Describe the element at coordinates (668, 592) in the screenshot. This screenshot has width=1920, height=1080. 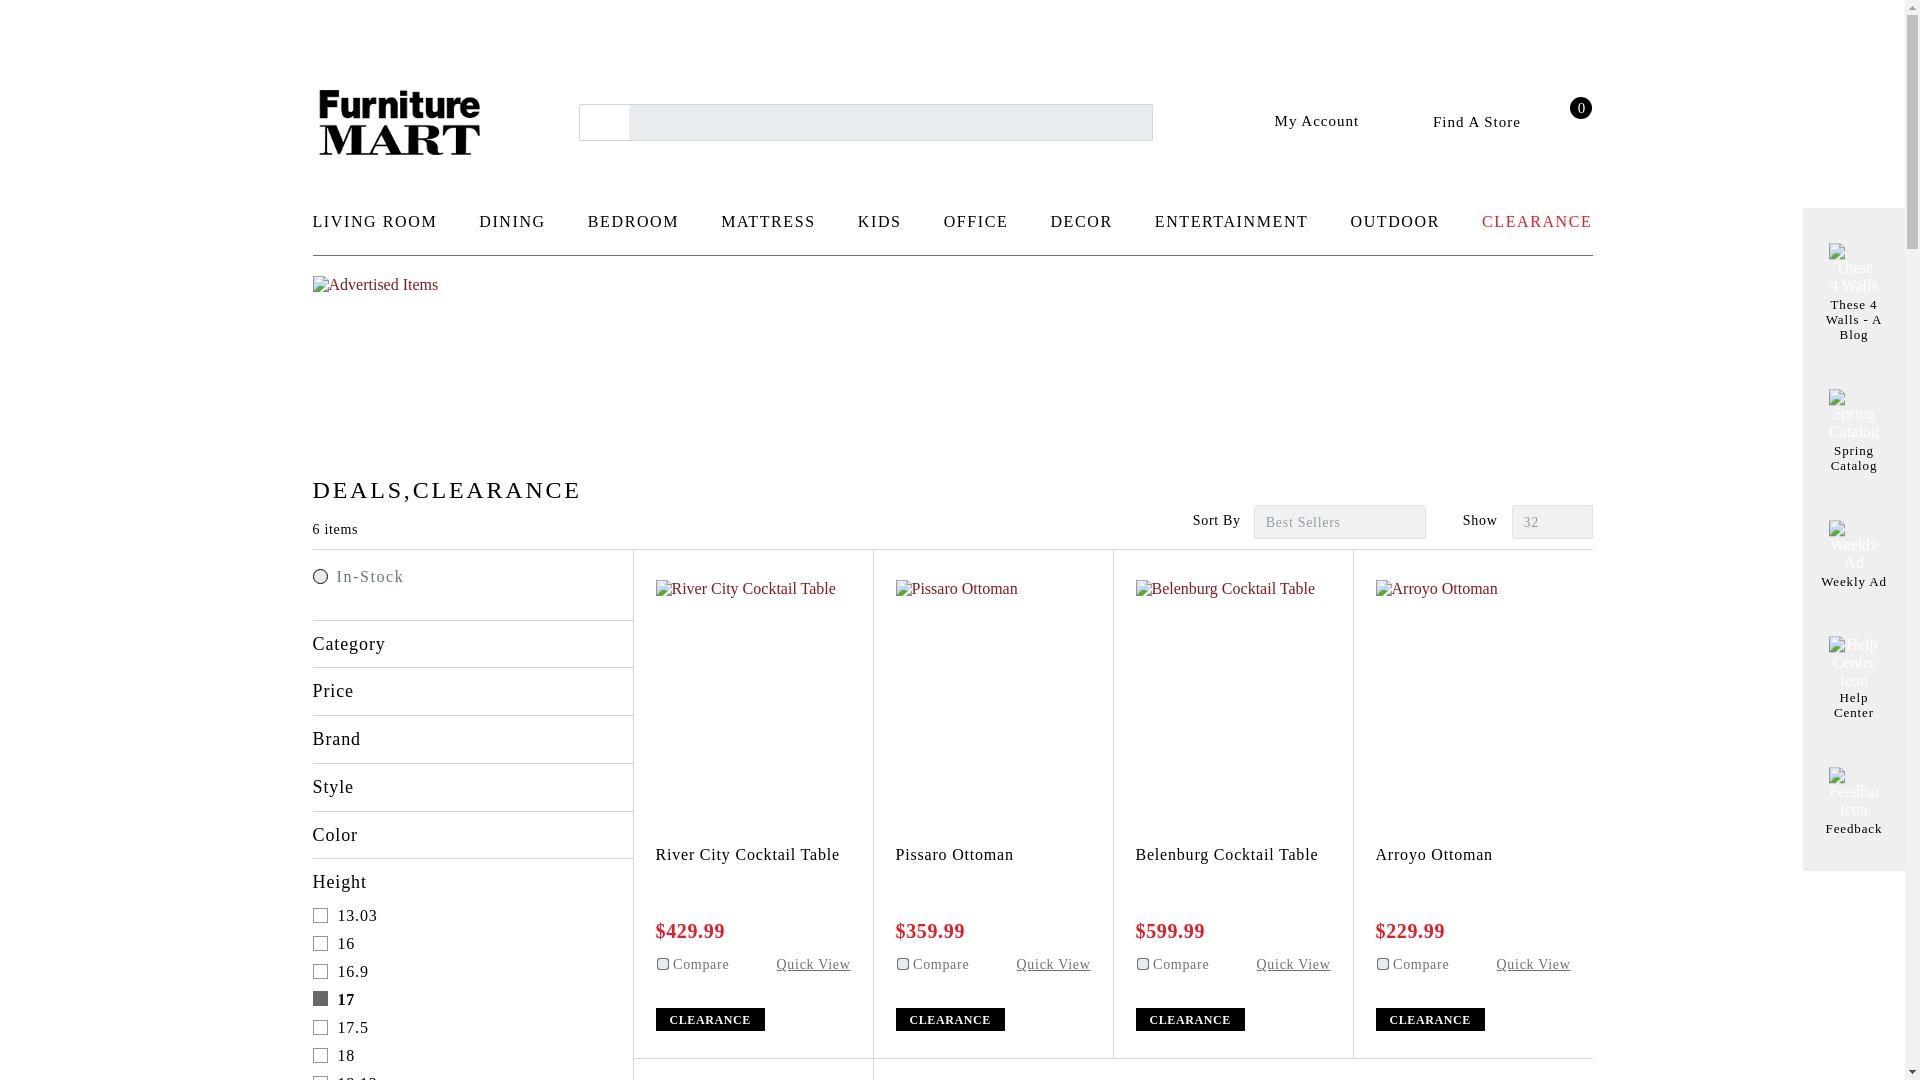
I see `Add to wishlist` at that location.